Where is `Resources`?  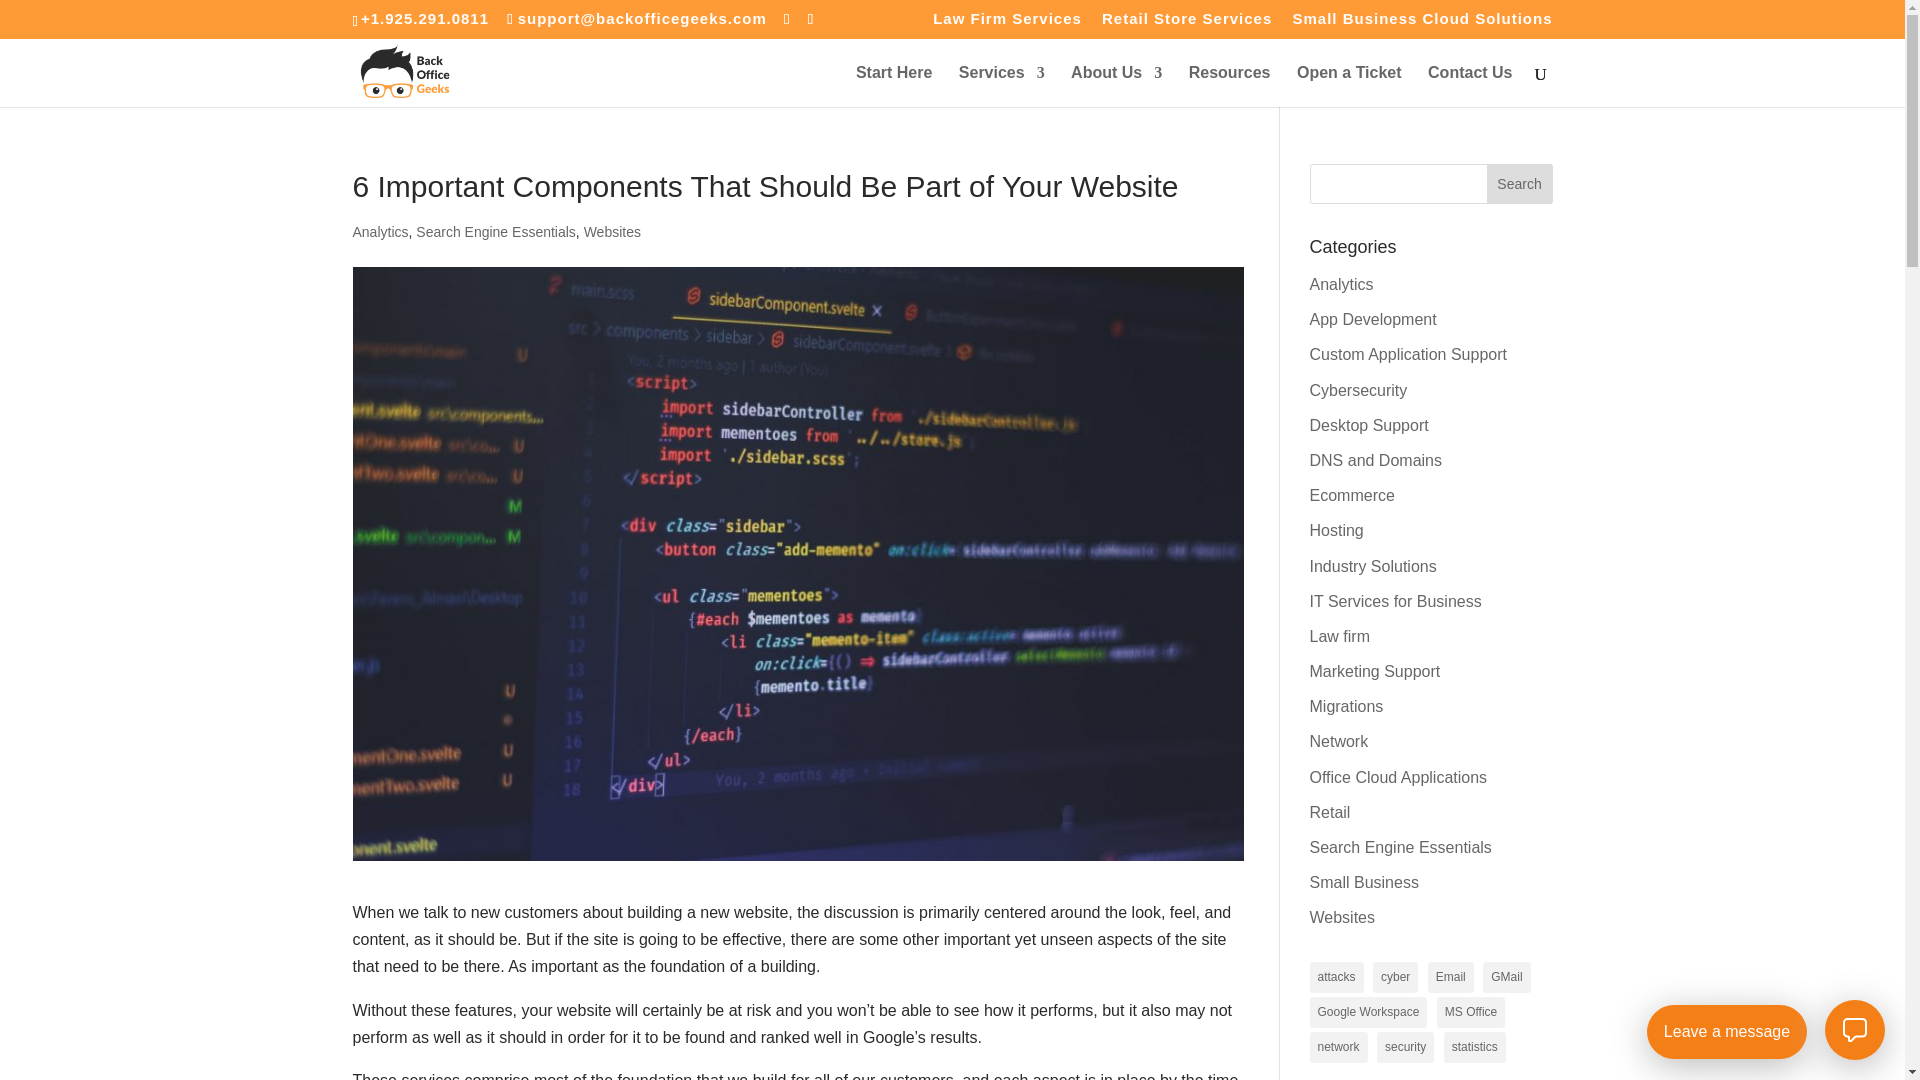
Resources is located at coordinates (1230, 86).